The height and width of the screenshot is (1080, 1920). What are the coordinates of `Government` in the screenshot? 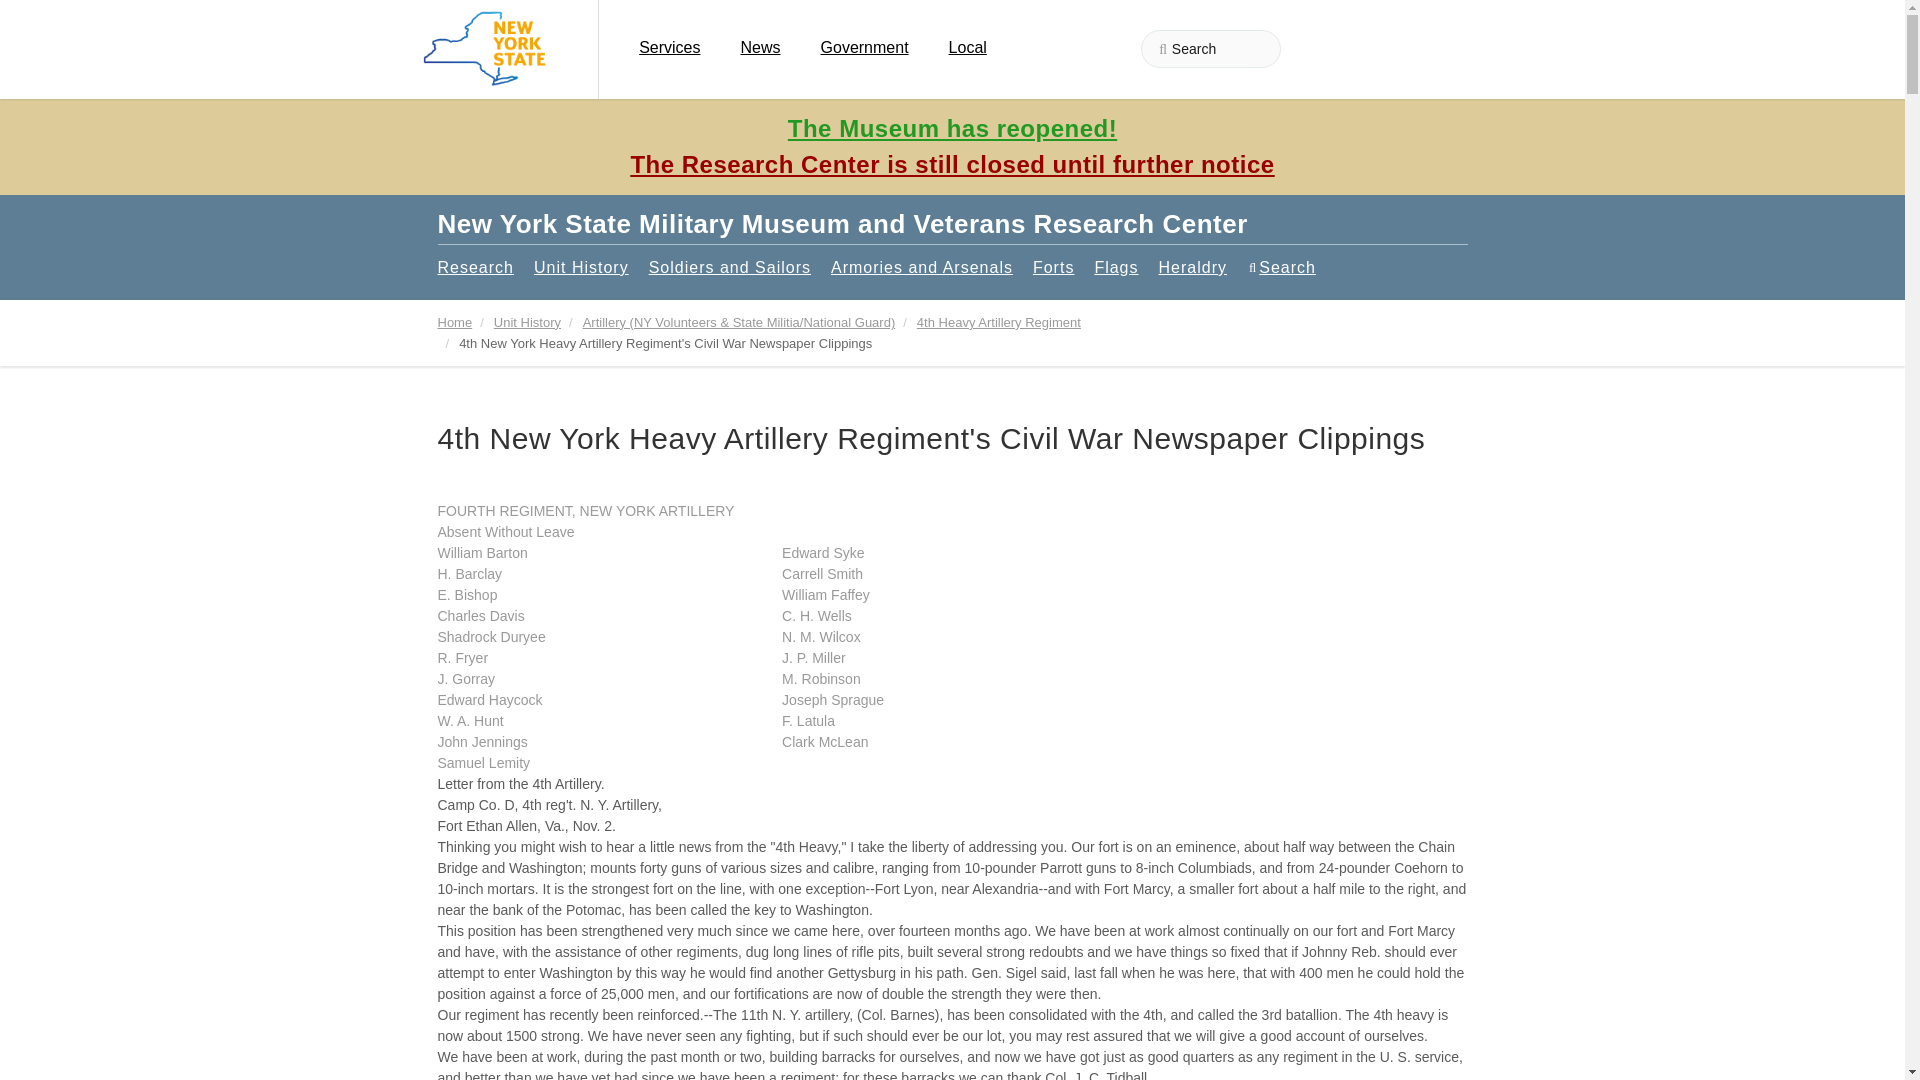 It's located at (864, 47).